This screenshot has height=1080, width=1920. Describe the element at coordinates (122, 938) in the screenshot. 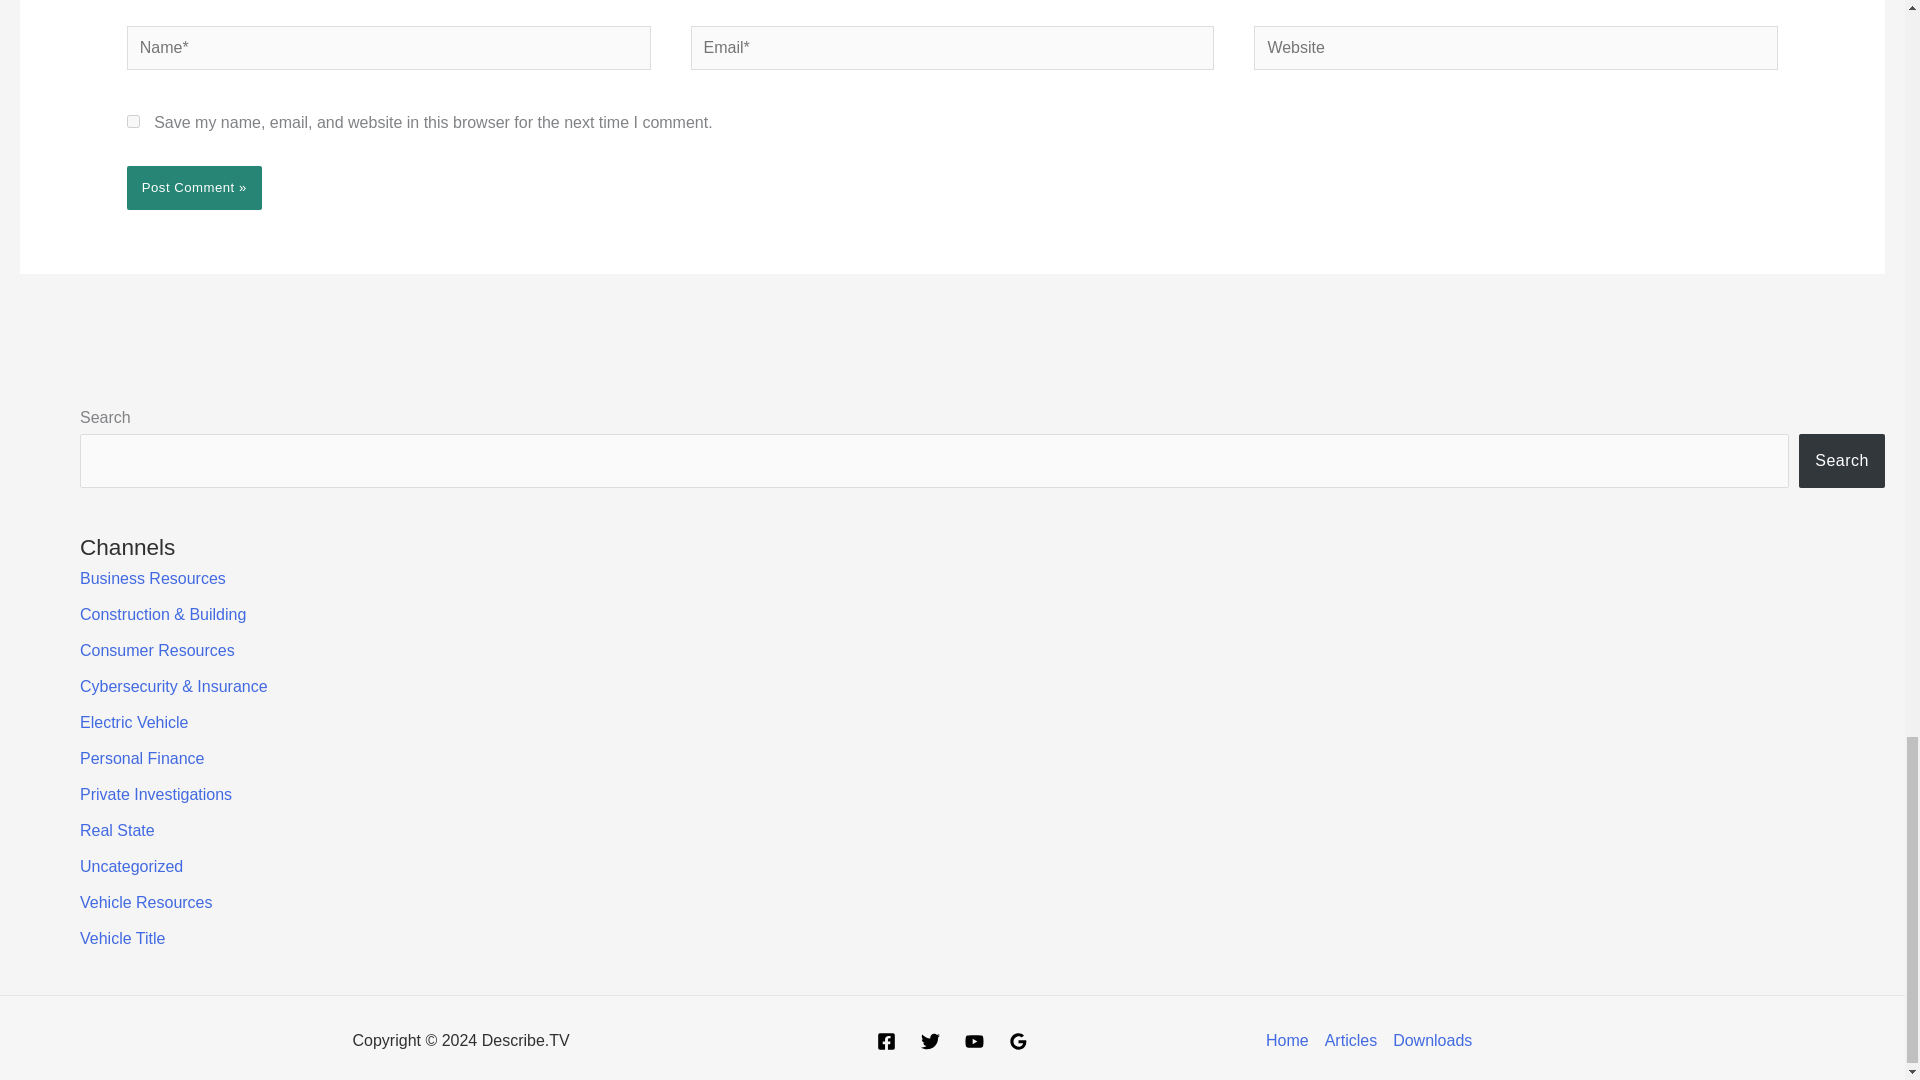

I see `Vehicle Title` at that location.